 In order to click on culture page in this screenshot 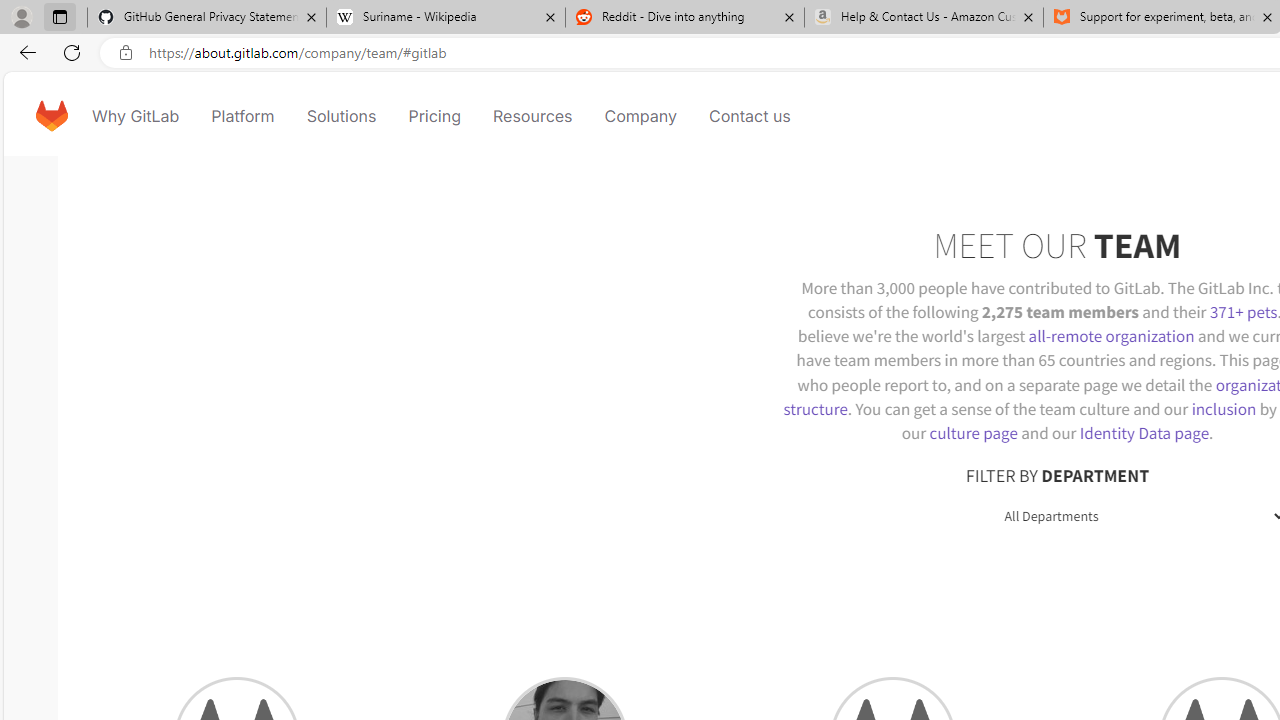, I will do `click(973, 432)`.